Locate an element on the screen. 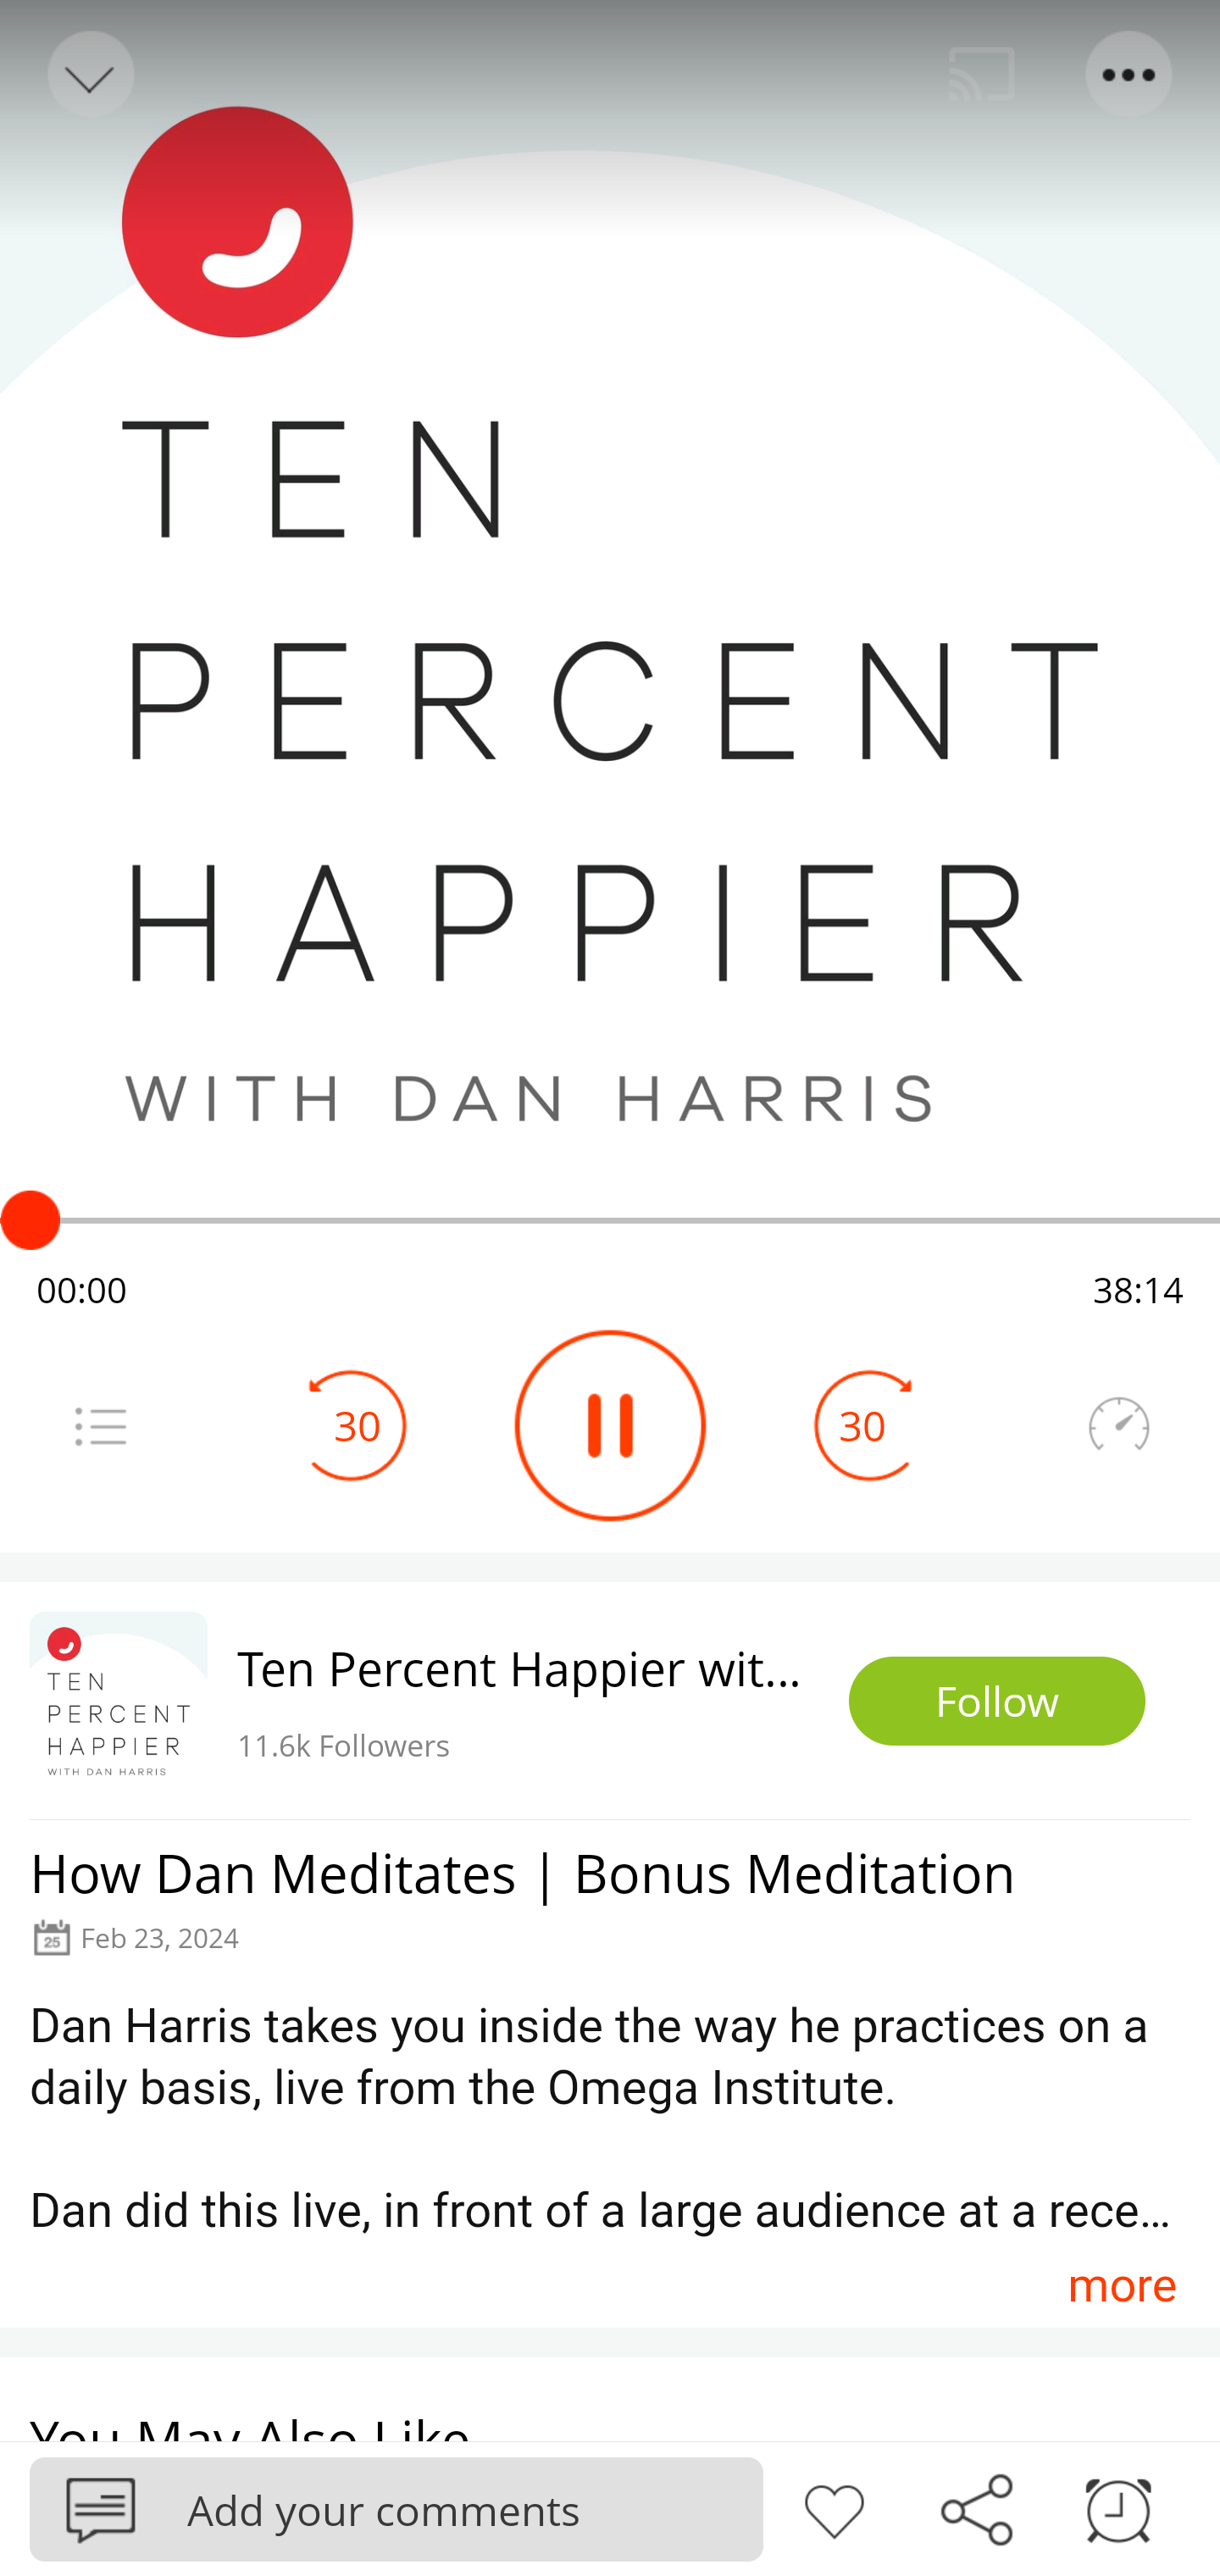 The height and width of the screenshot is (2576, 1220). Menu is located at coordinates (1130, 75).